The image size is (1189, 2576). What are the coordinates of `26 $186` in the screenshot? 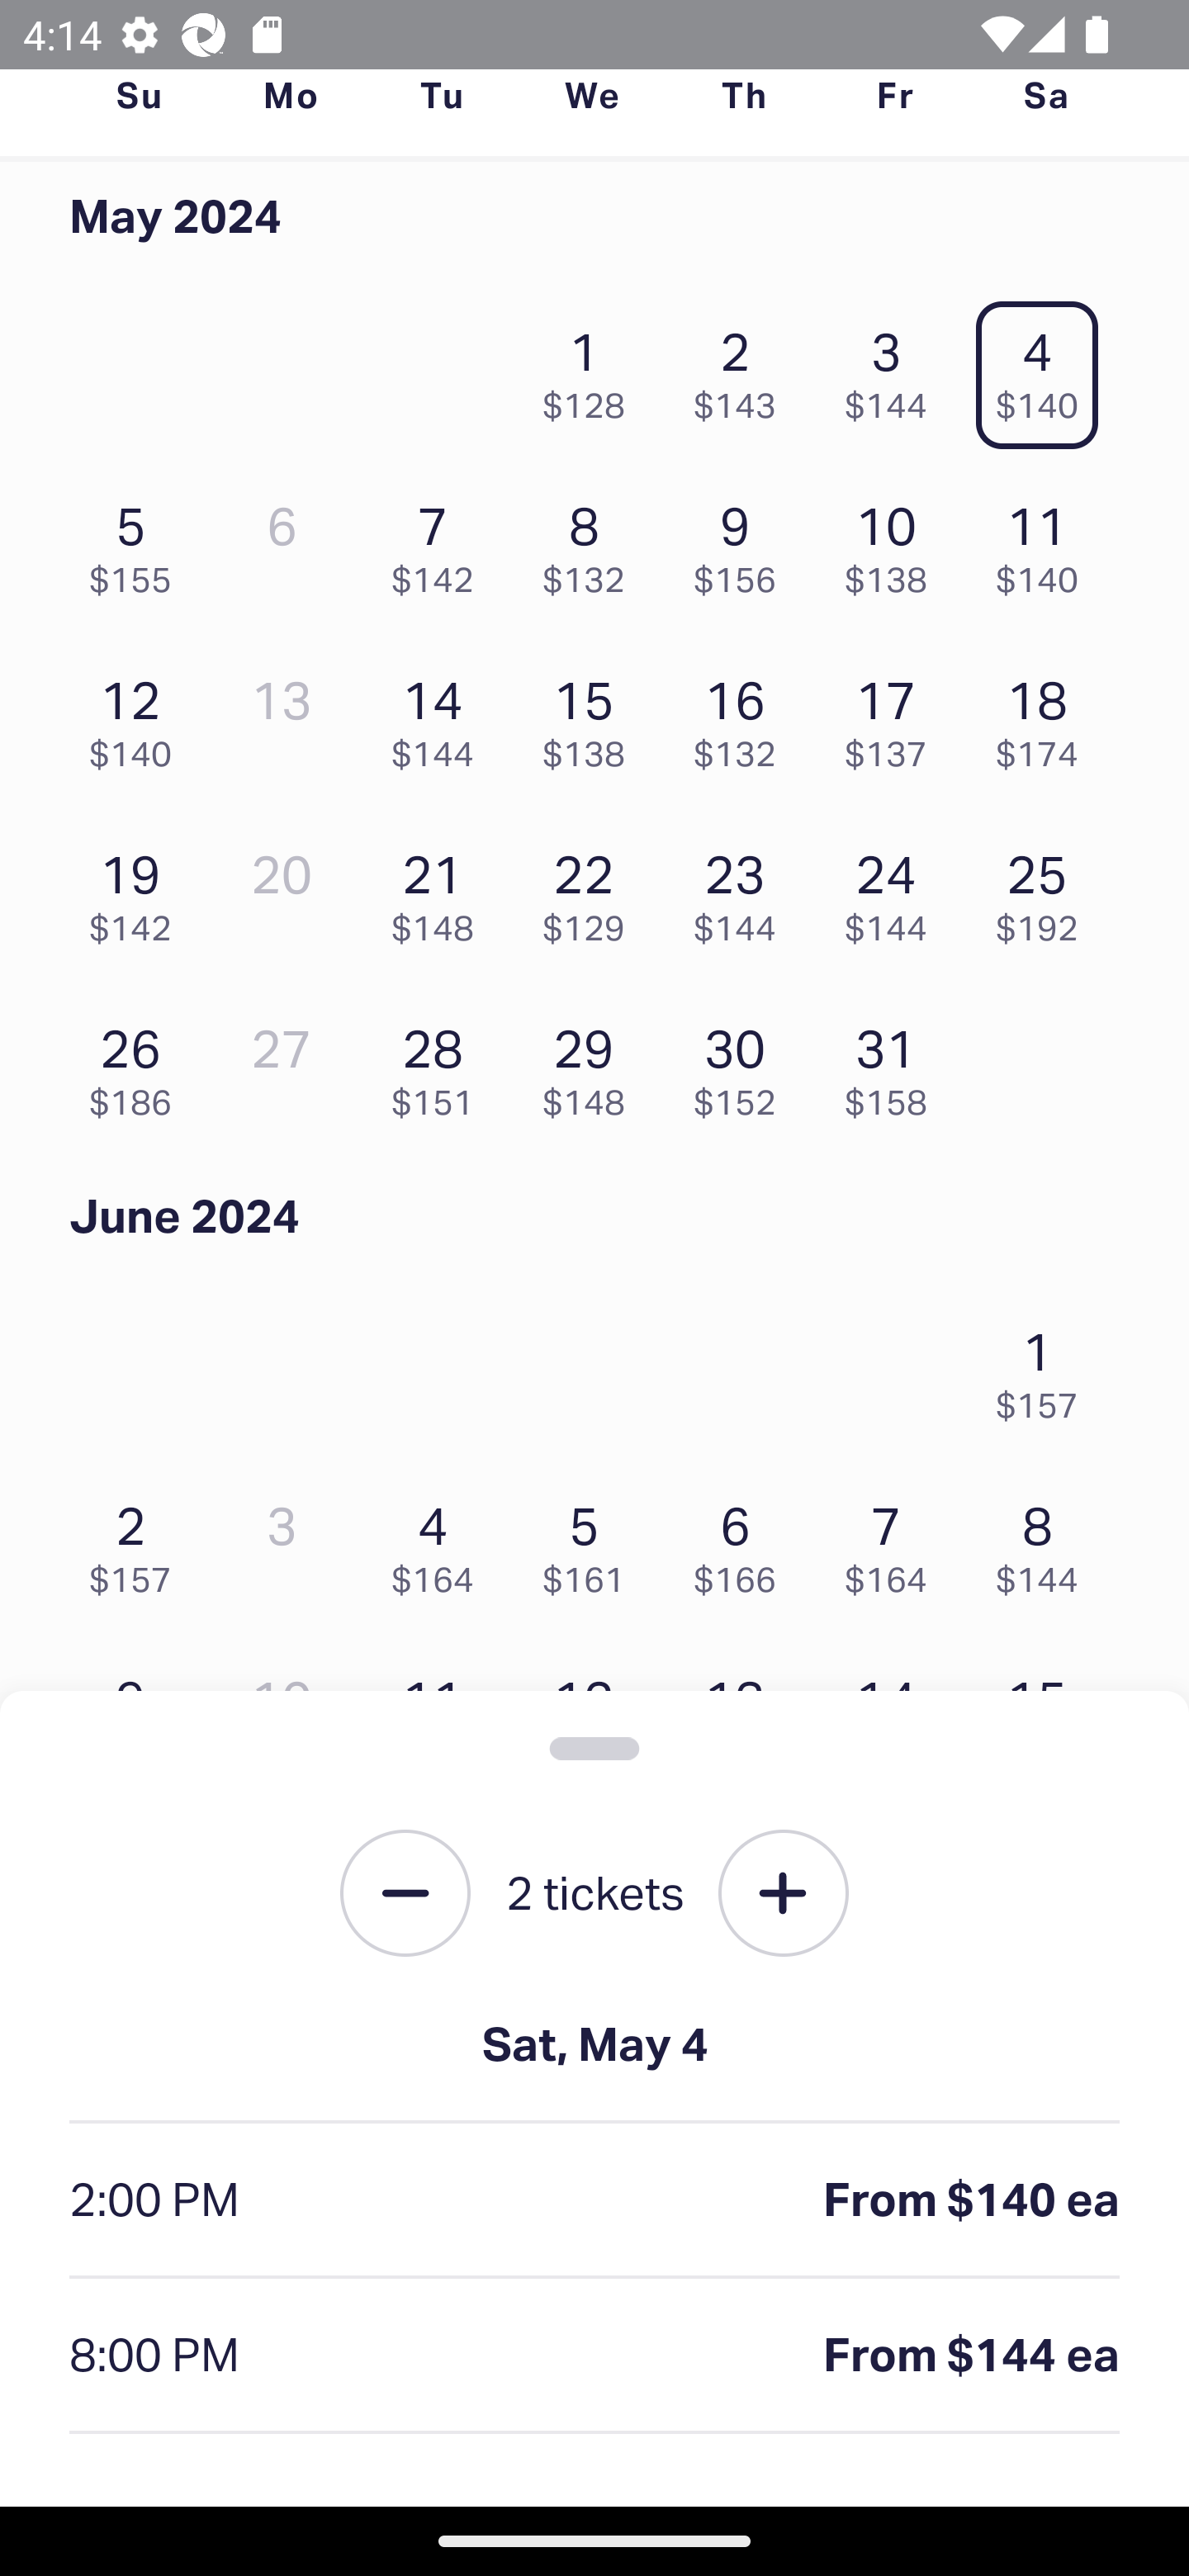 It's located at (139, 1065).